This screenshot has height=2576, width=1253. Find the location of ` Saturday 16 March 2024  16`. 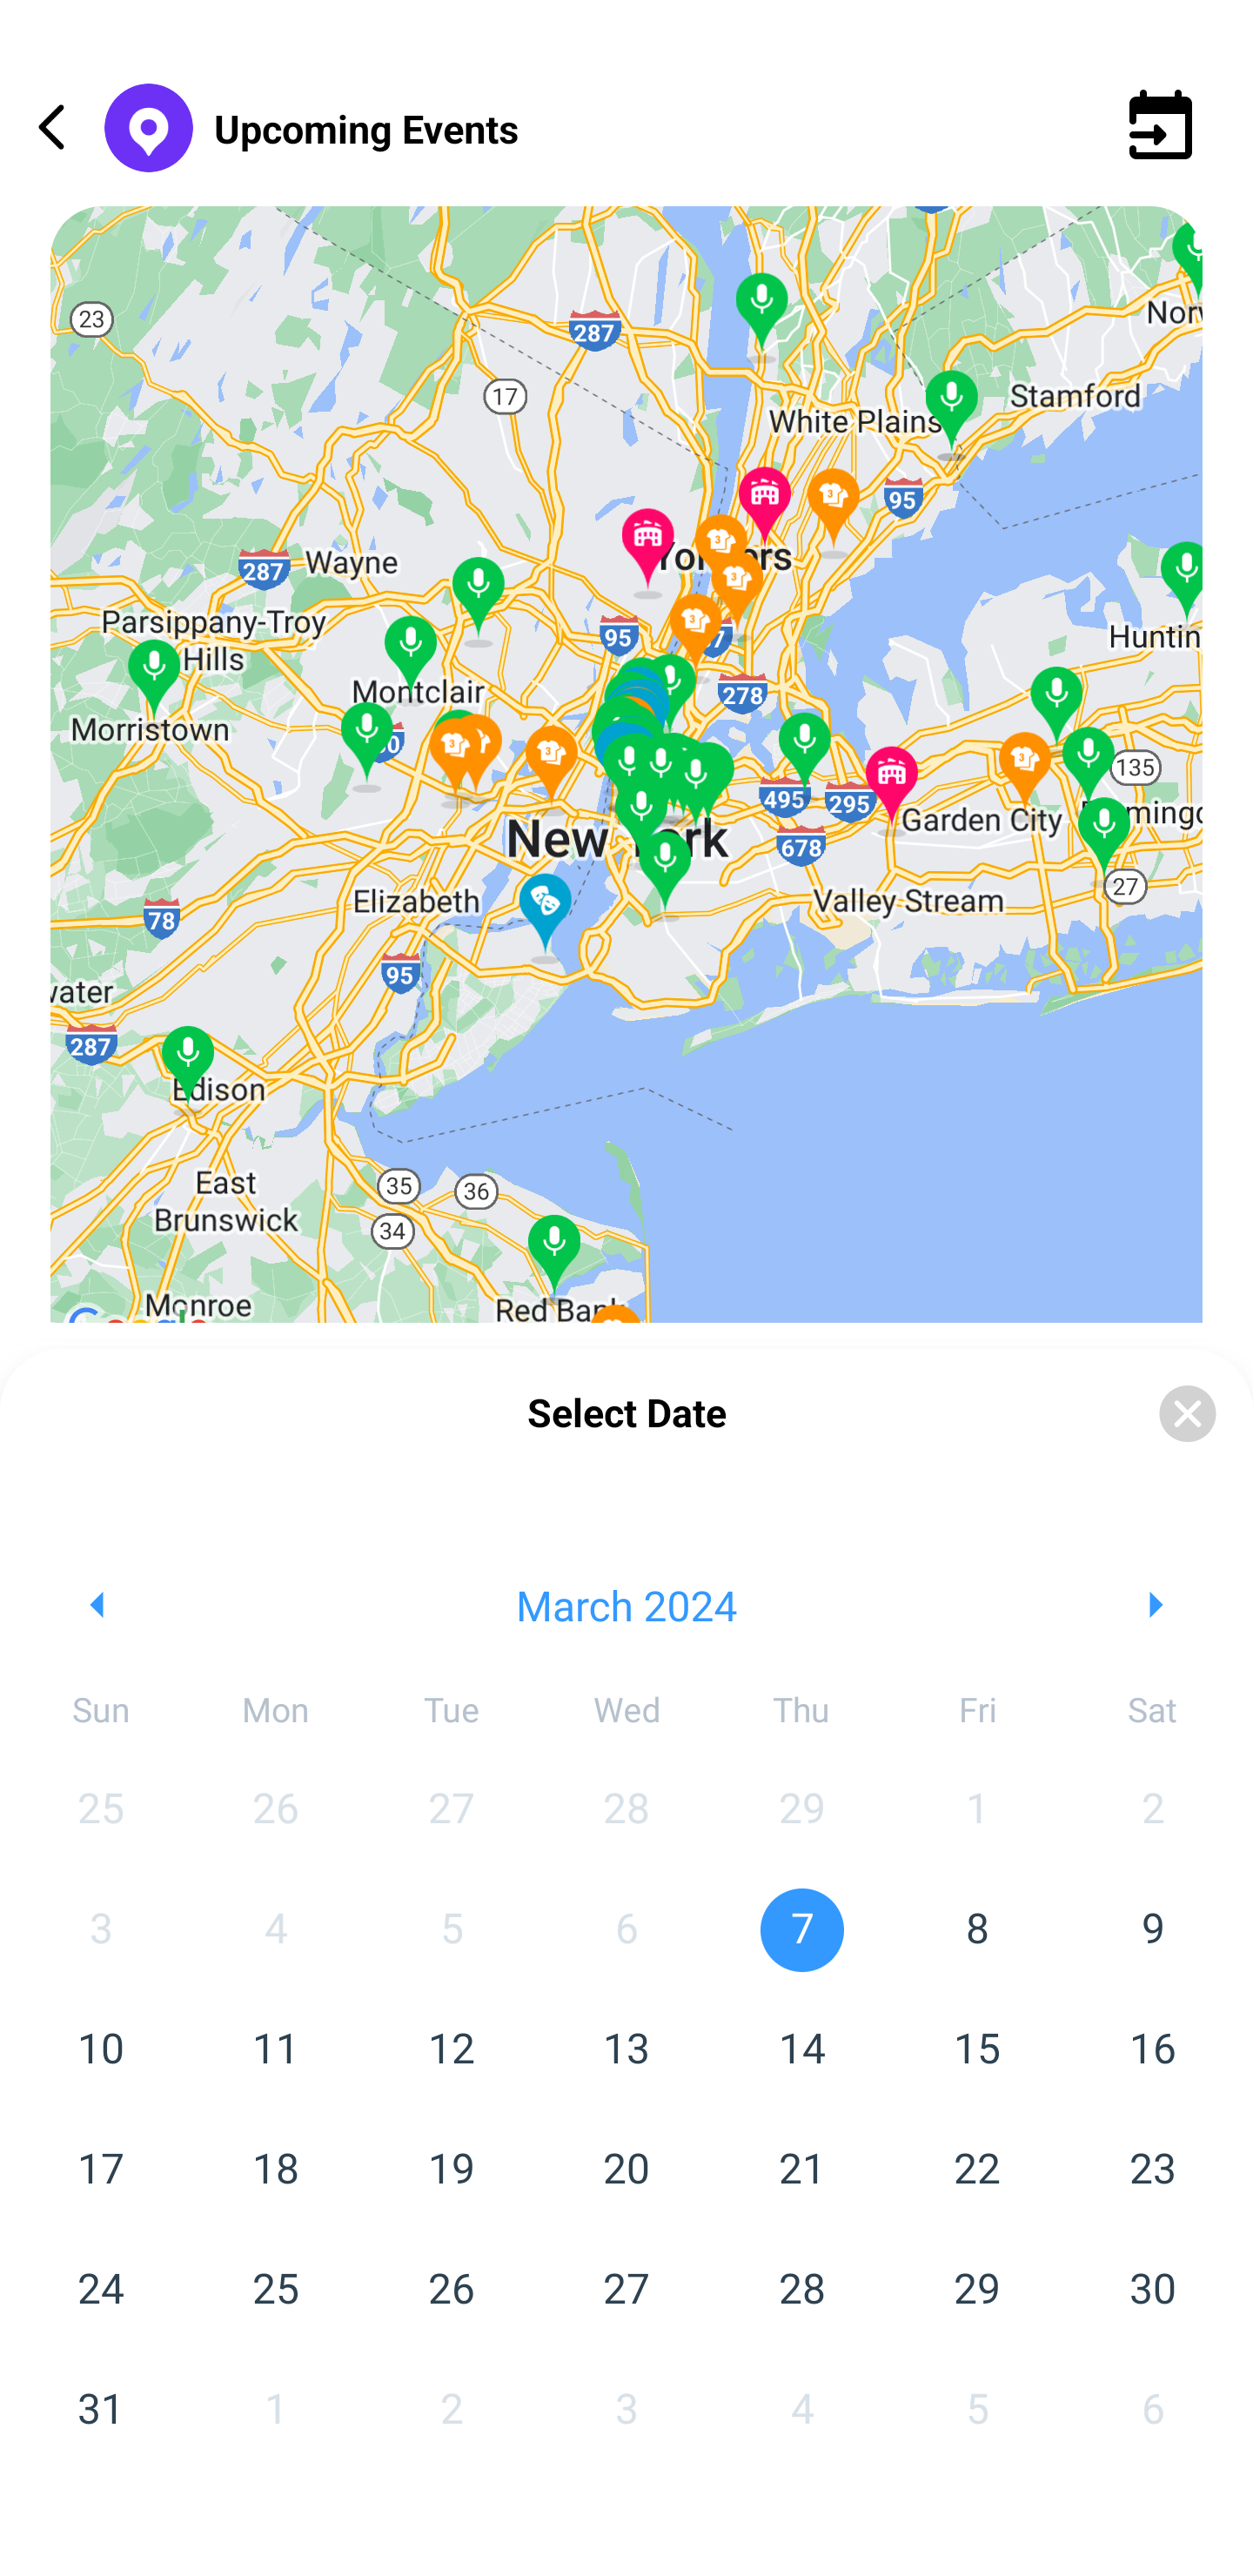

 Saturday 16 March 2024  16 is located at coordinates (1152, 2050).